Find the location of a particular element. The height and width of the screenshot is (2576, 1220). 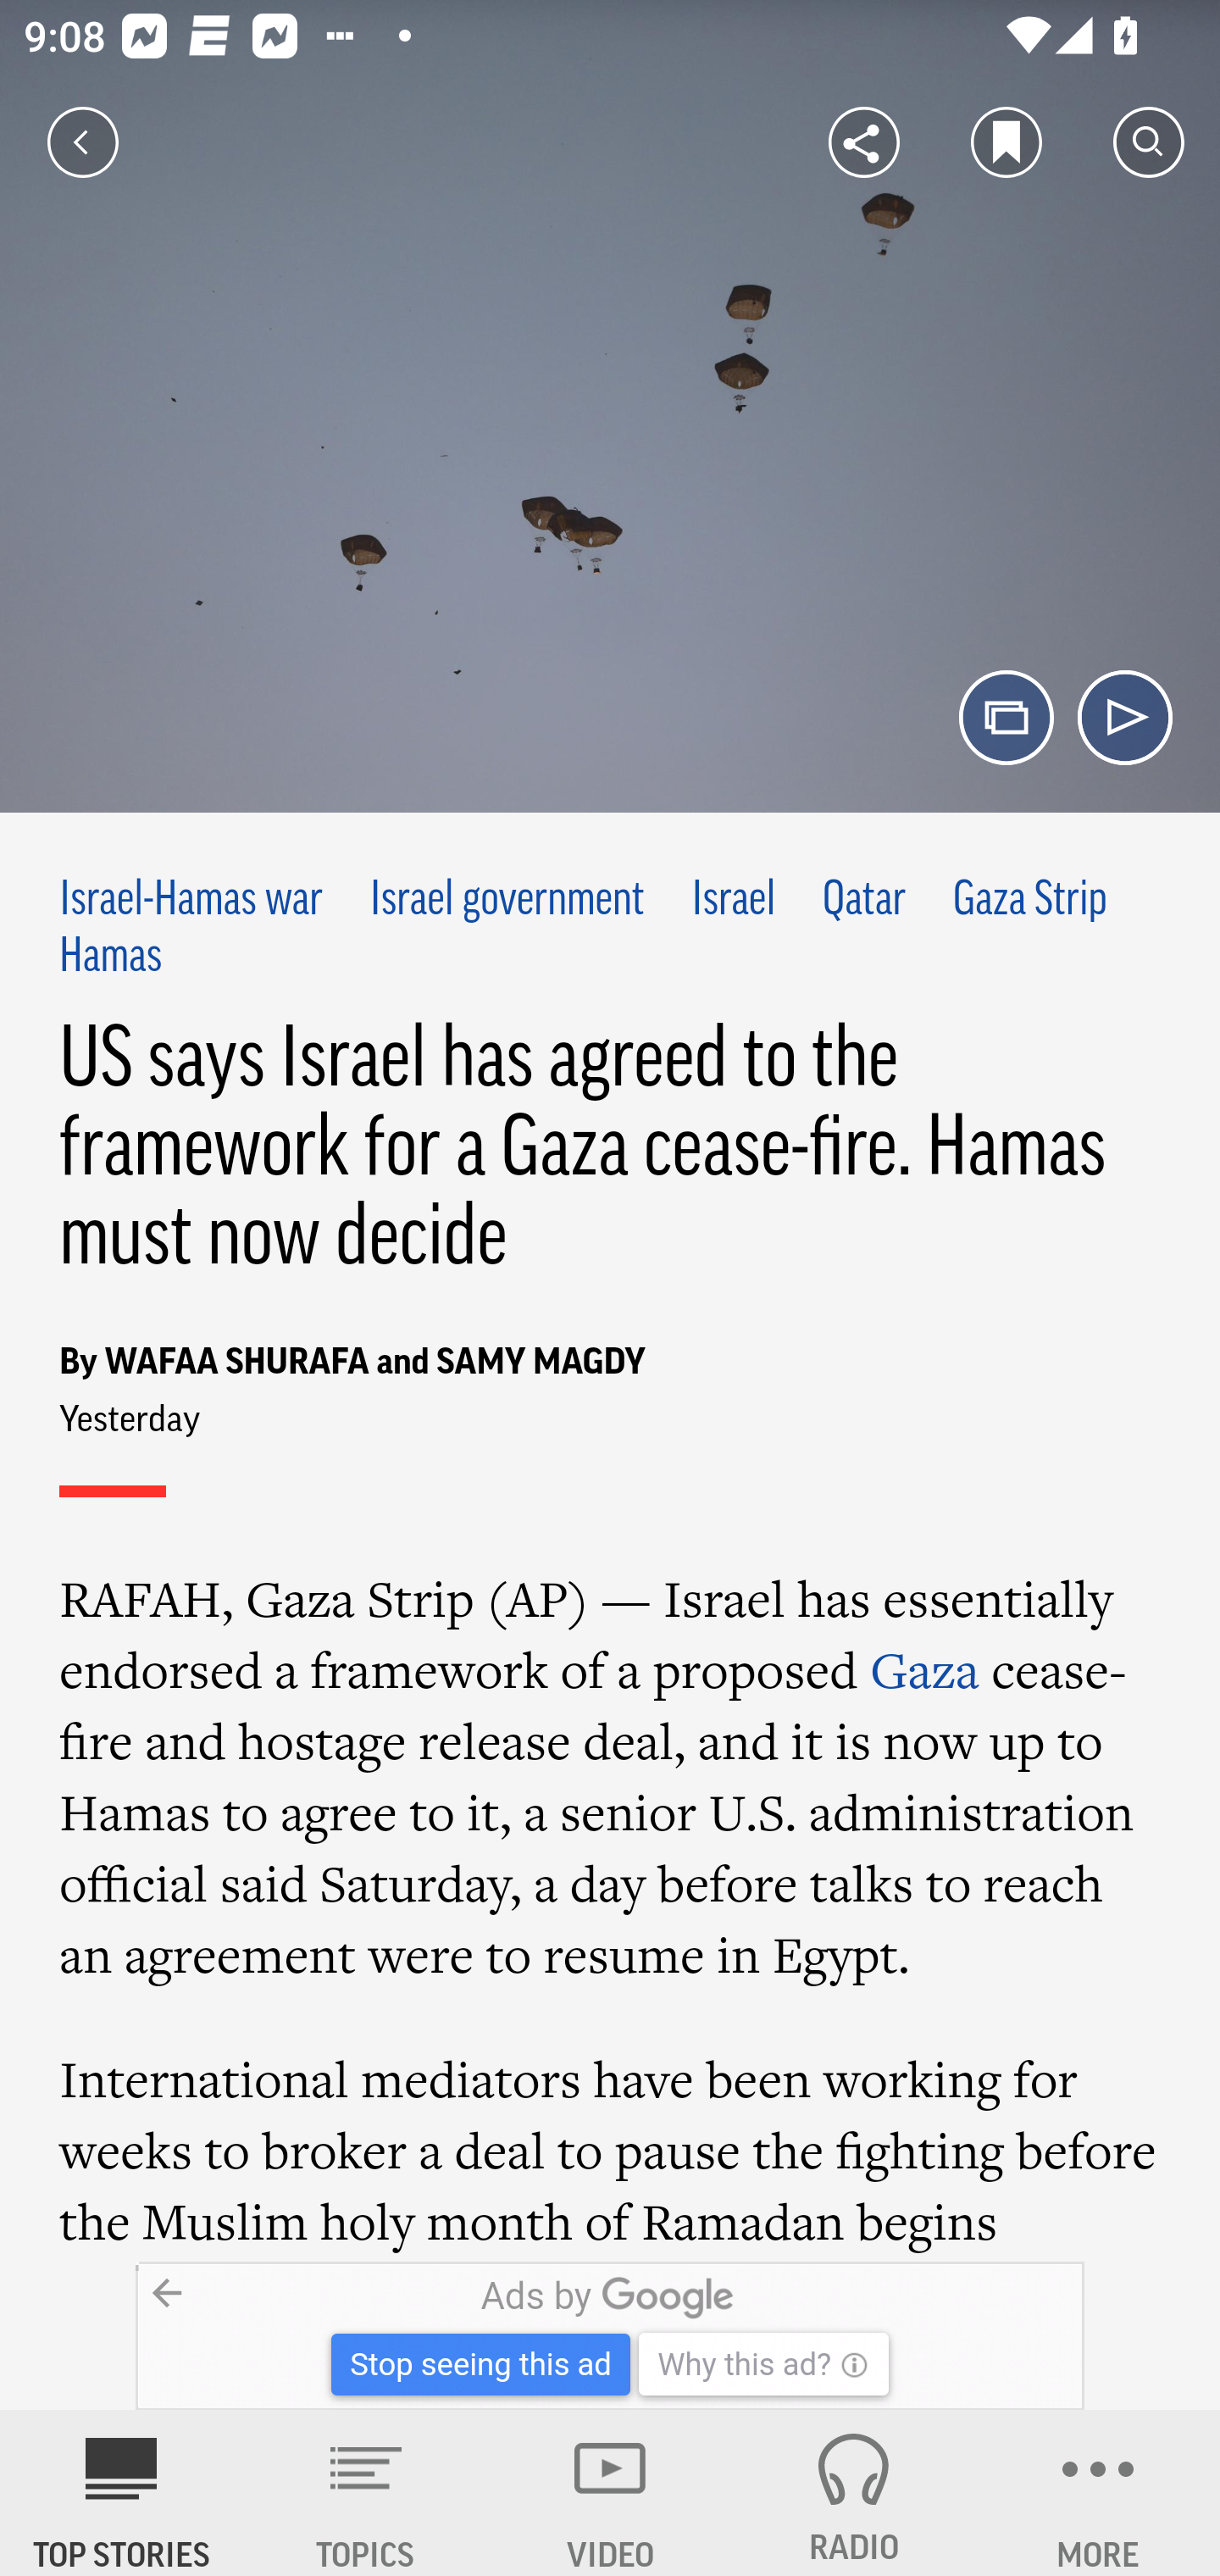

Gaza Strip is located at coordinates (1030, 902).